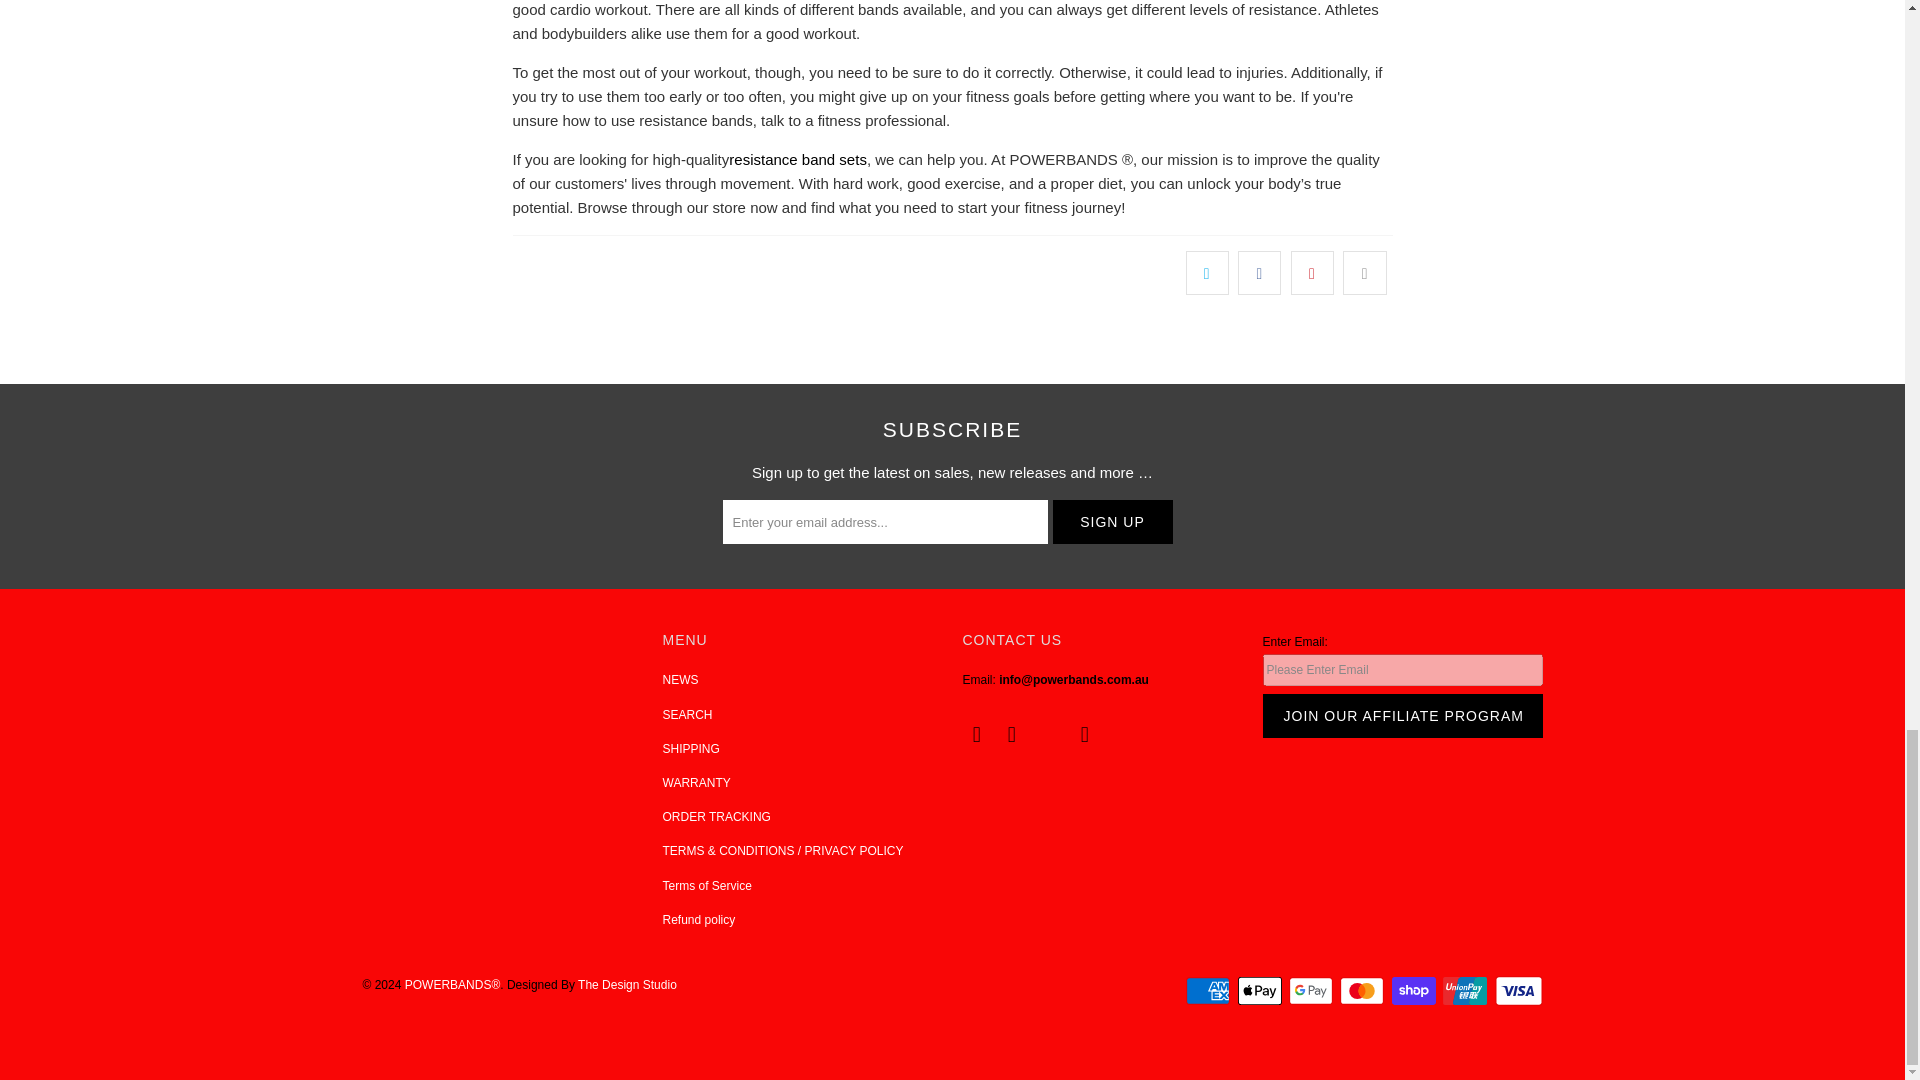 The image size is (1920, 1080). I want to click on American Express, so click(1210, 990).